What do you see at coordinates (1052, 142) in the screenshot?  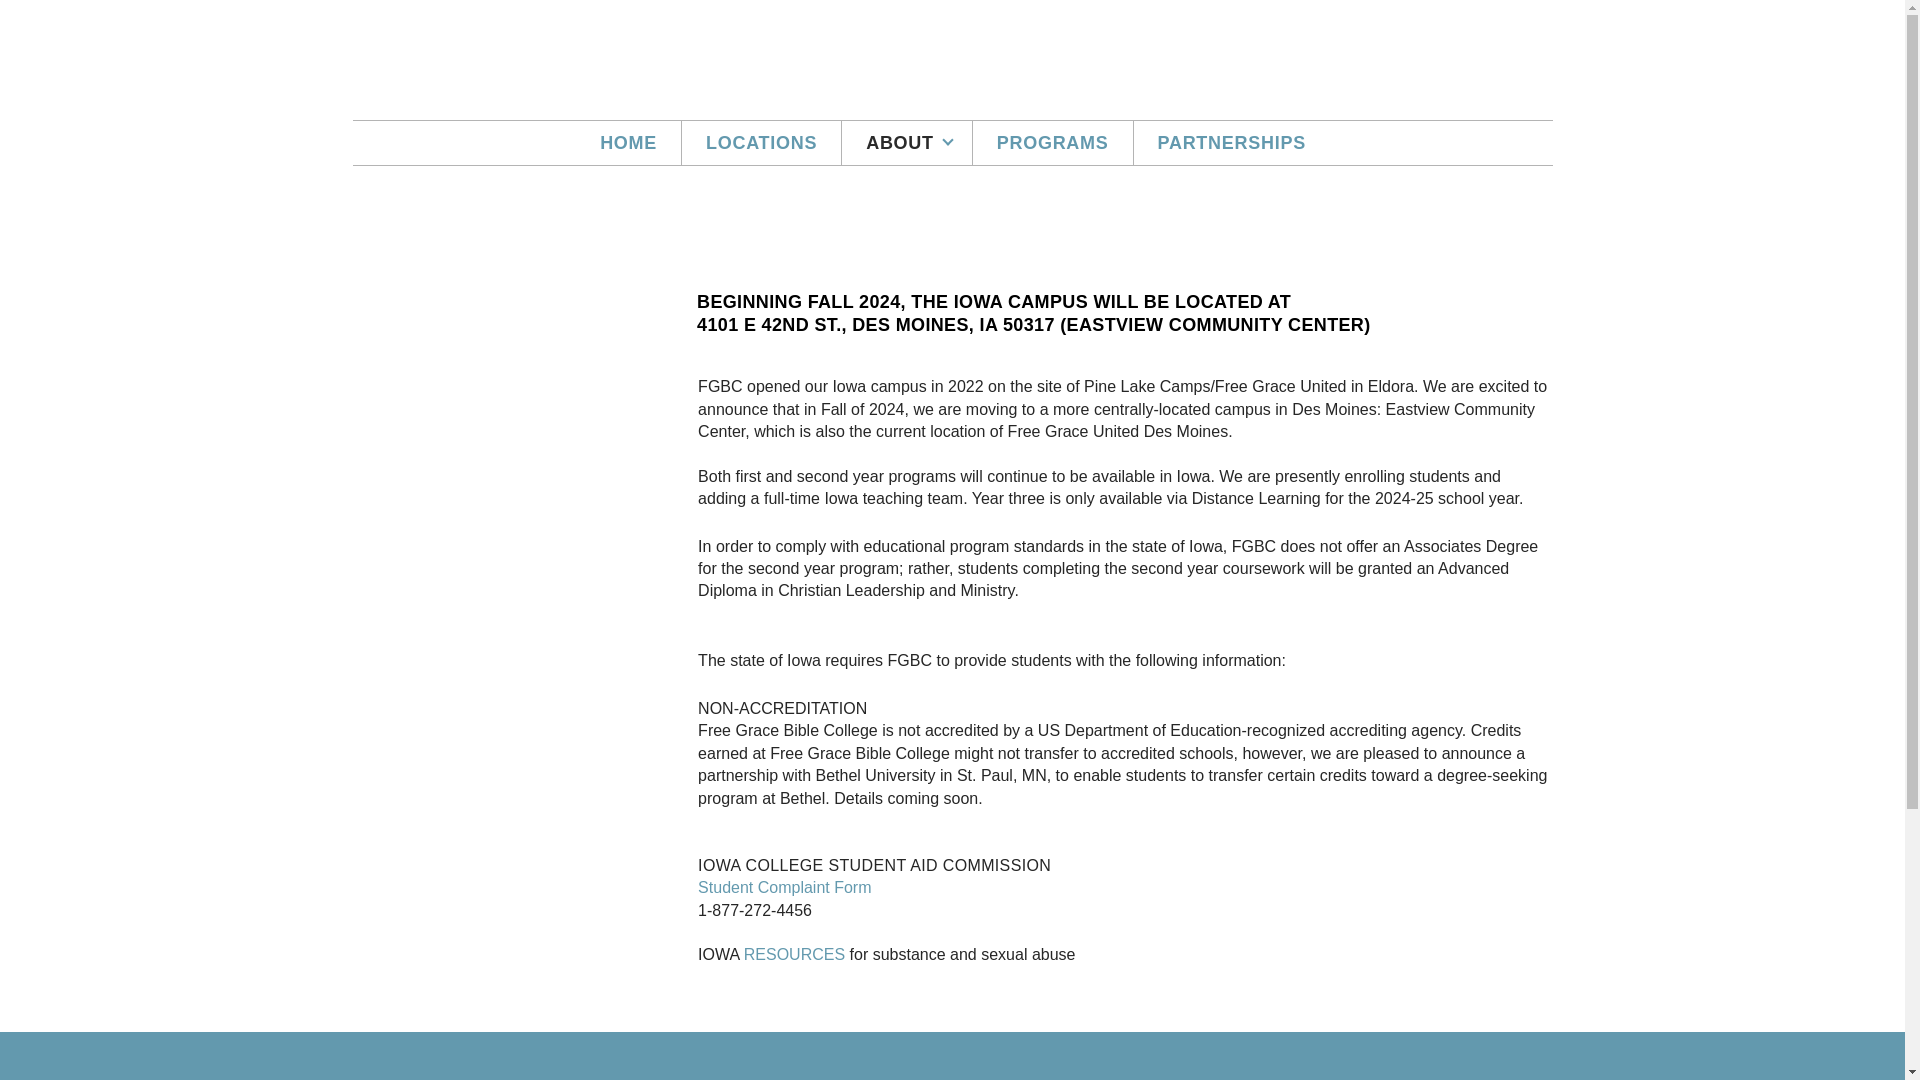 I see `PROGRAMS` at bounding box center [1052, 142].